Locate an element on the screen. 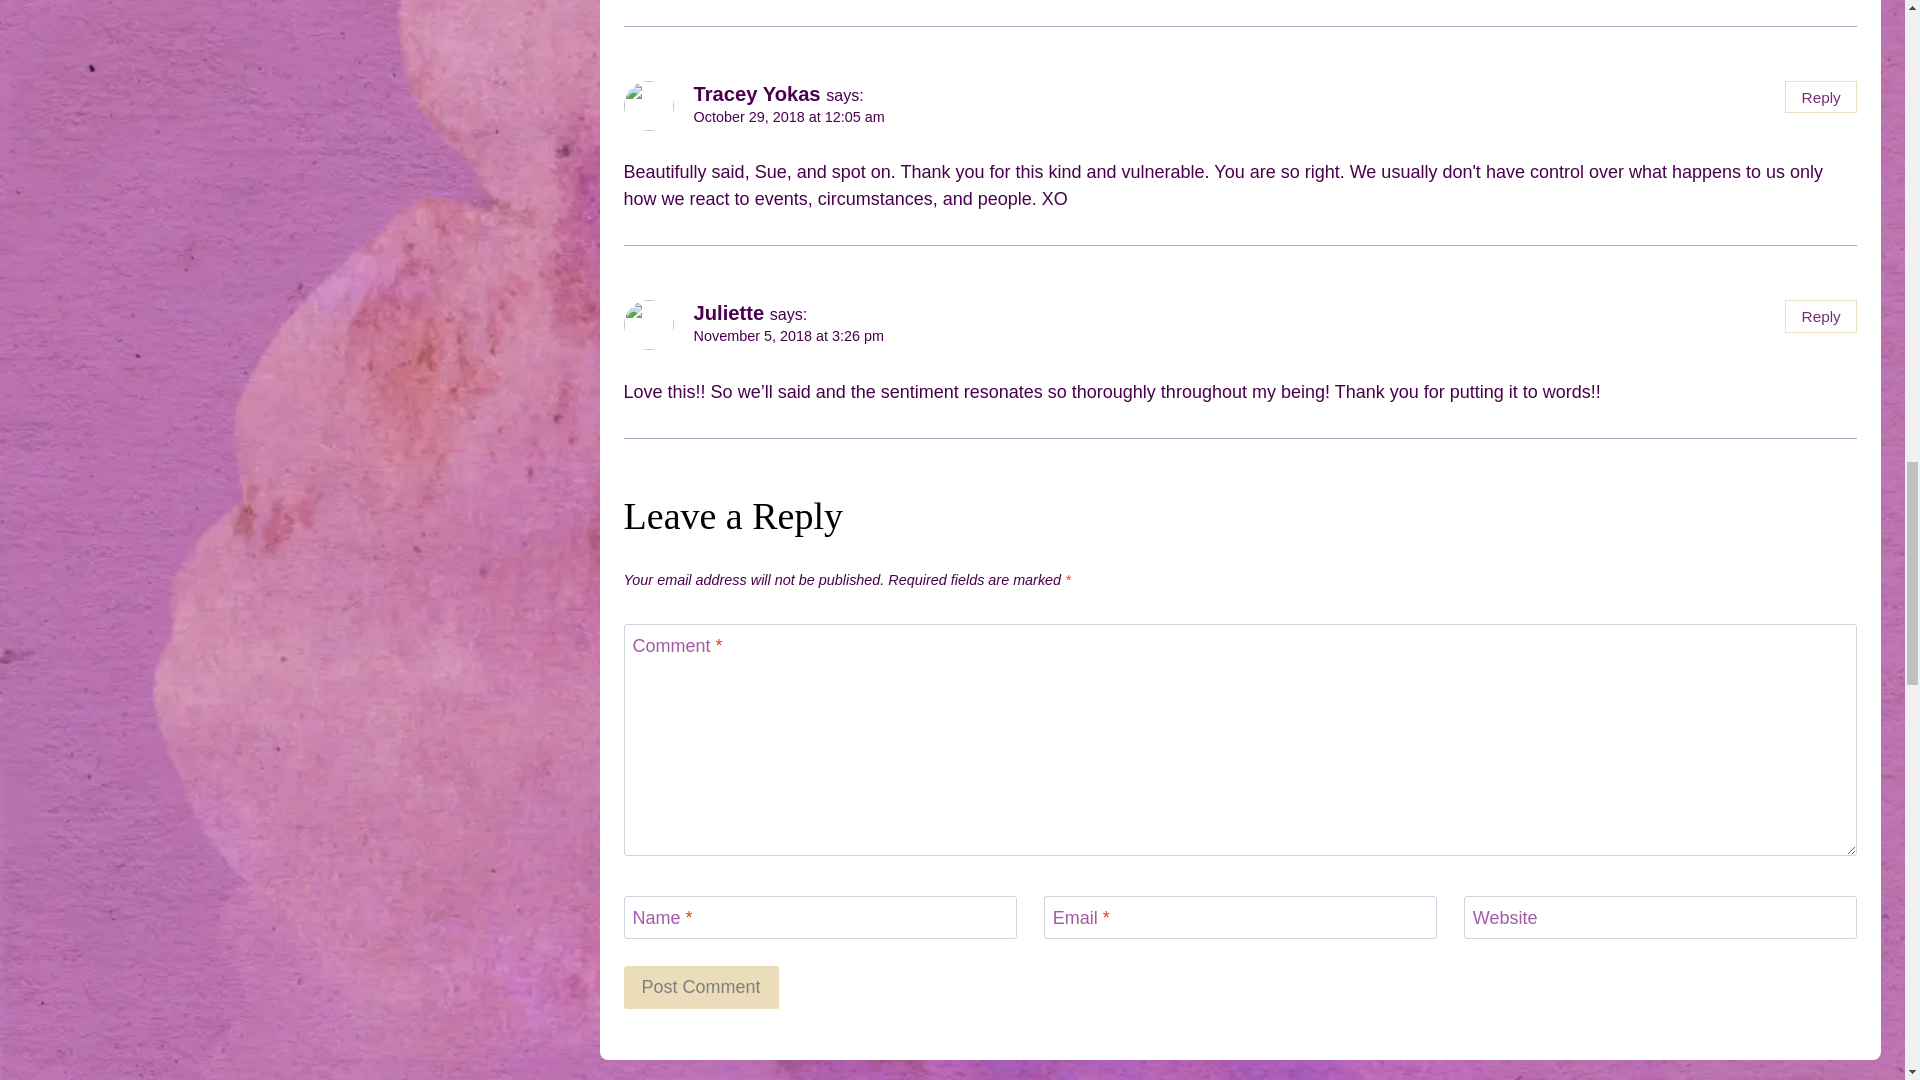 The height and width of the screenshot is (1080, 1920). Post Comment is located at coordinates (702, 986).